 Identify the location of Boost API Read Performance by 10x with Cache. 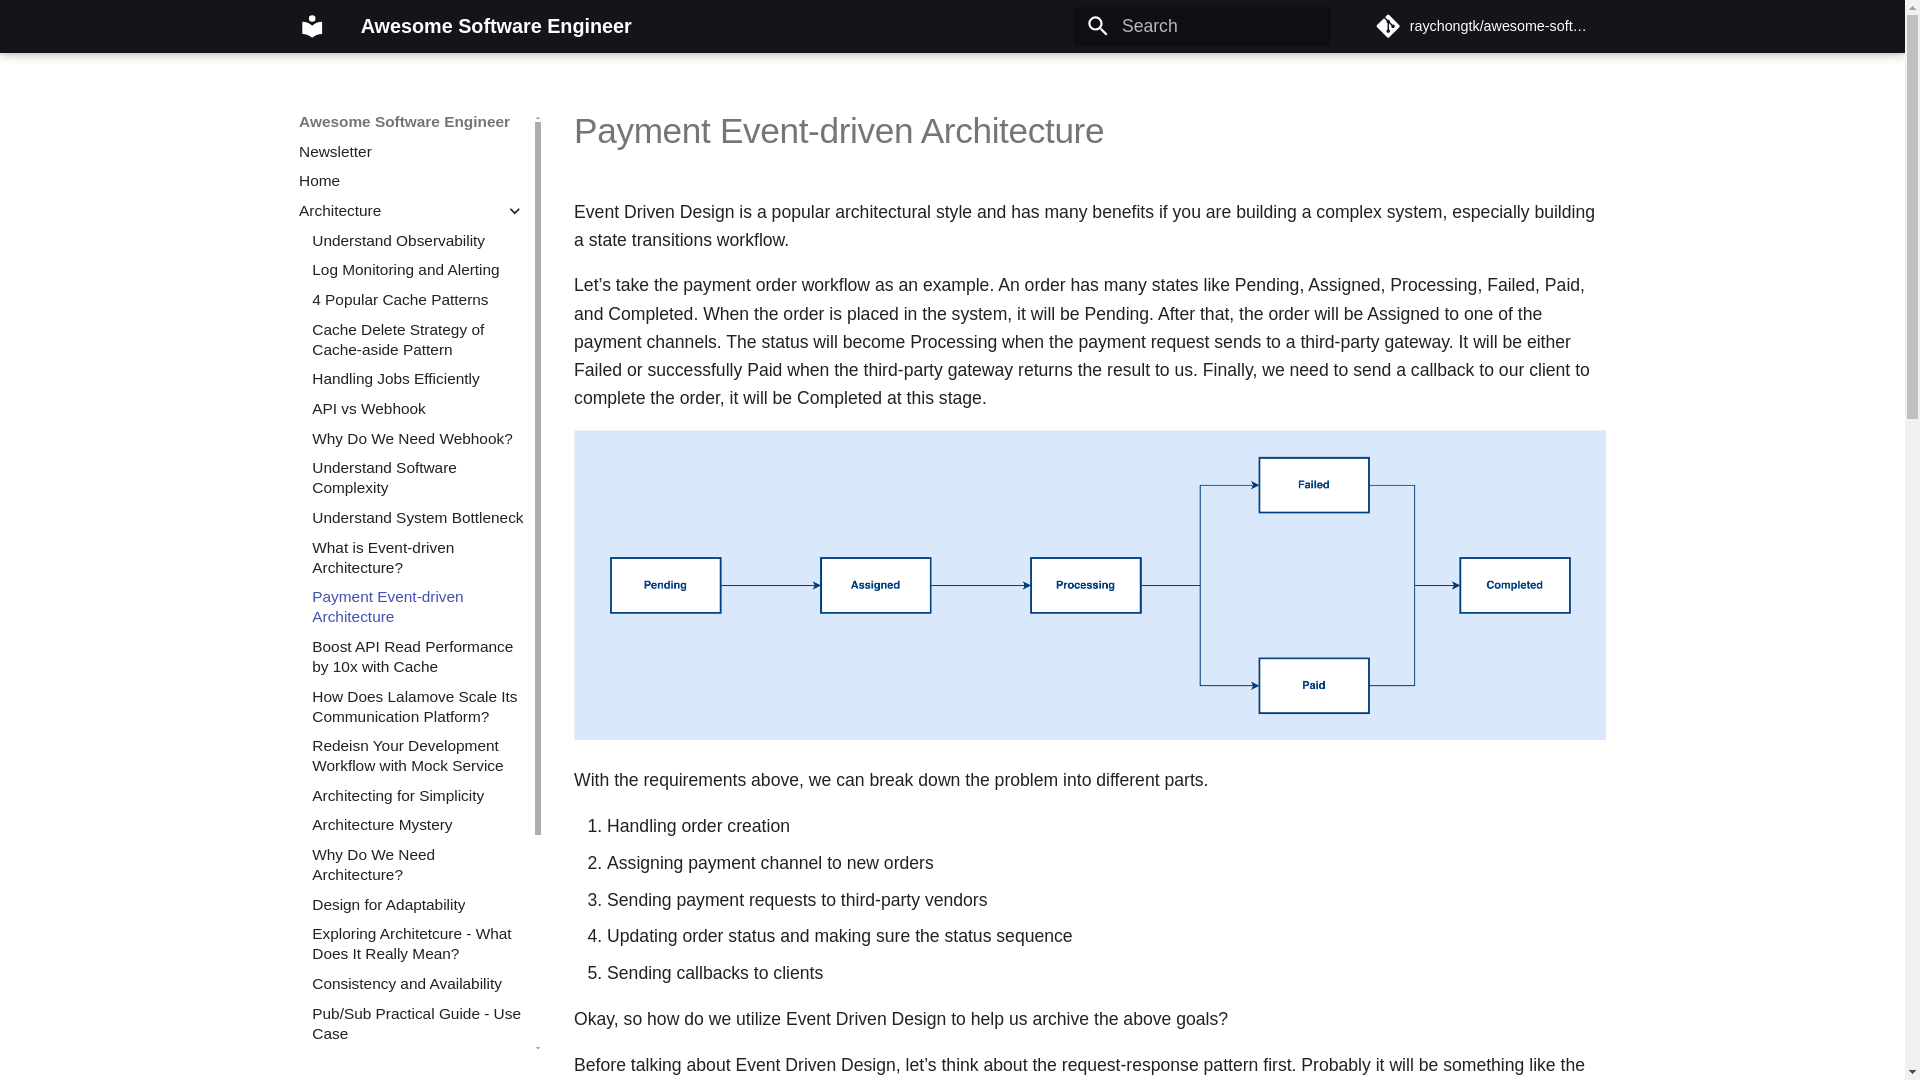
(418, 657).